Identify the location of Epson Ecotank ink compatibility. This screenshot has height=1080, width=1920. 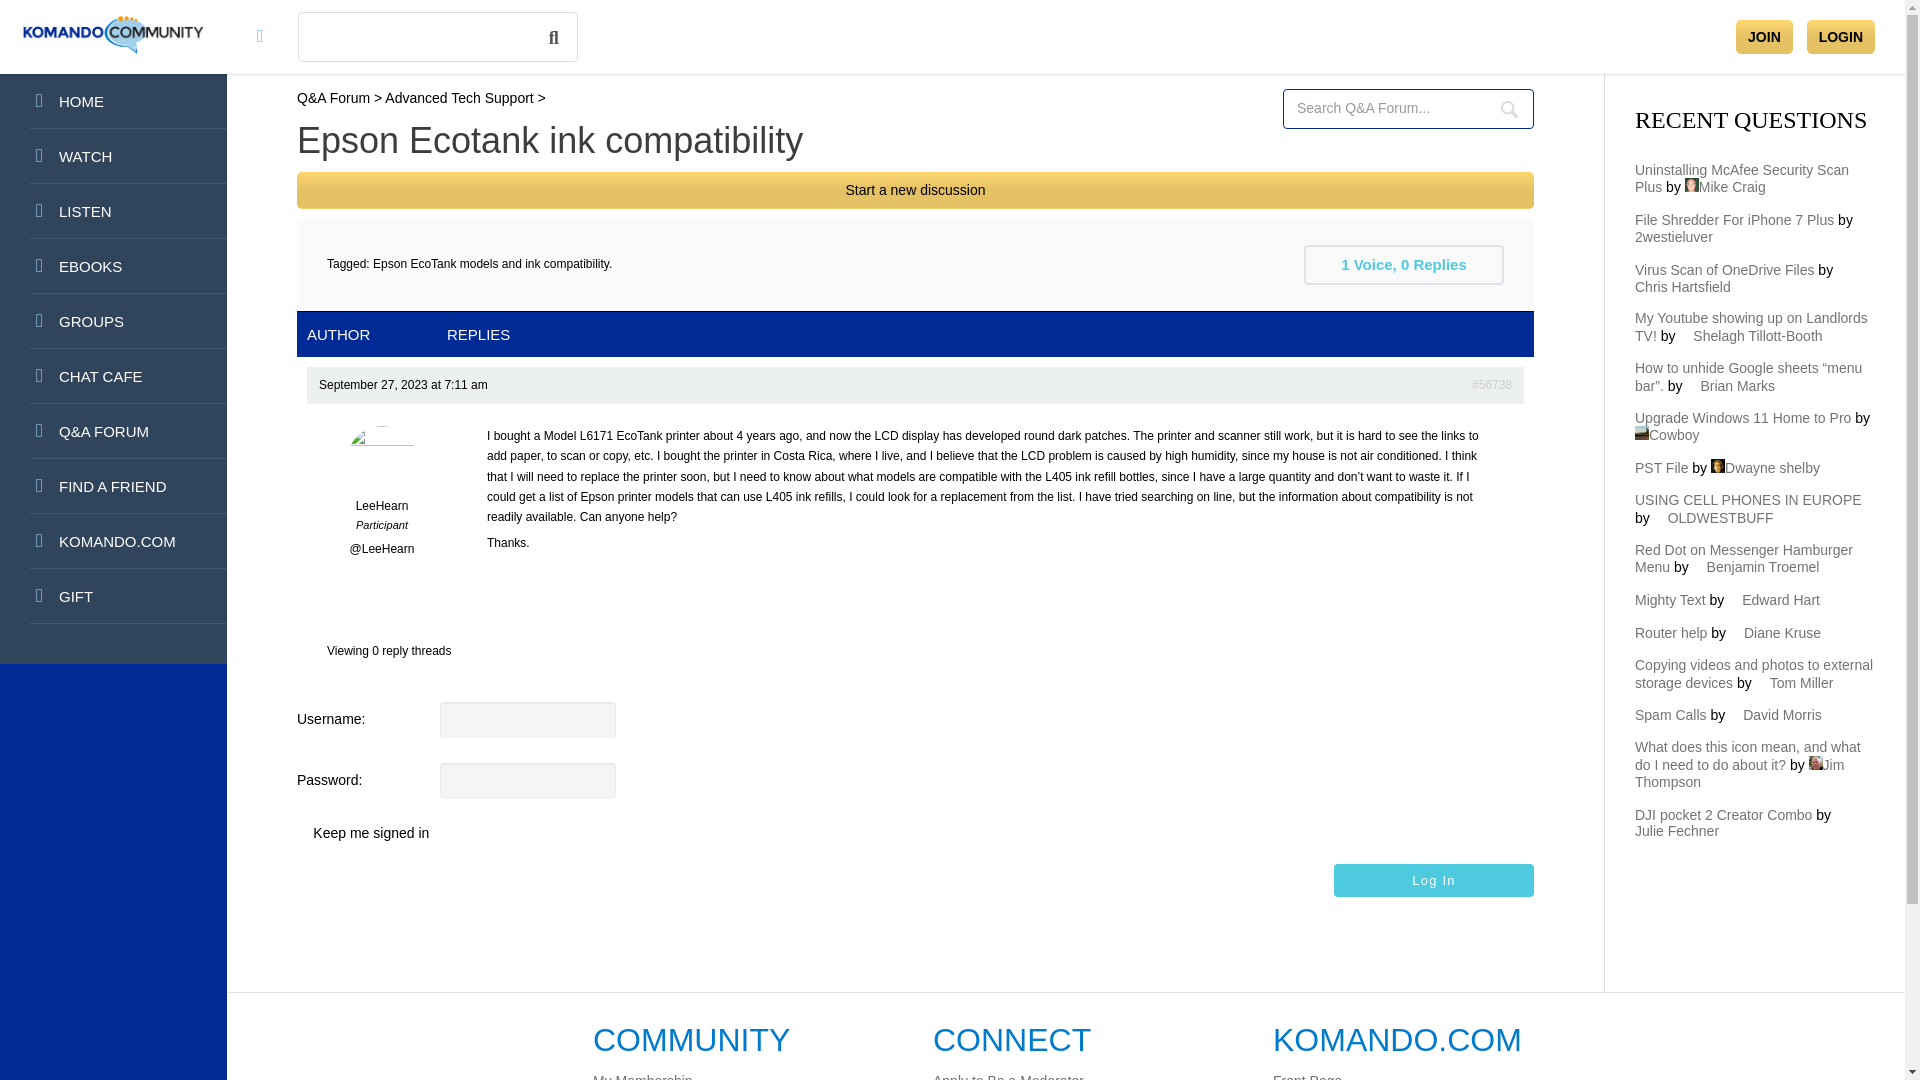
(1492, 384).